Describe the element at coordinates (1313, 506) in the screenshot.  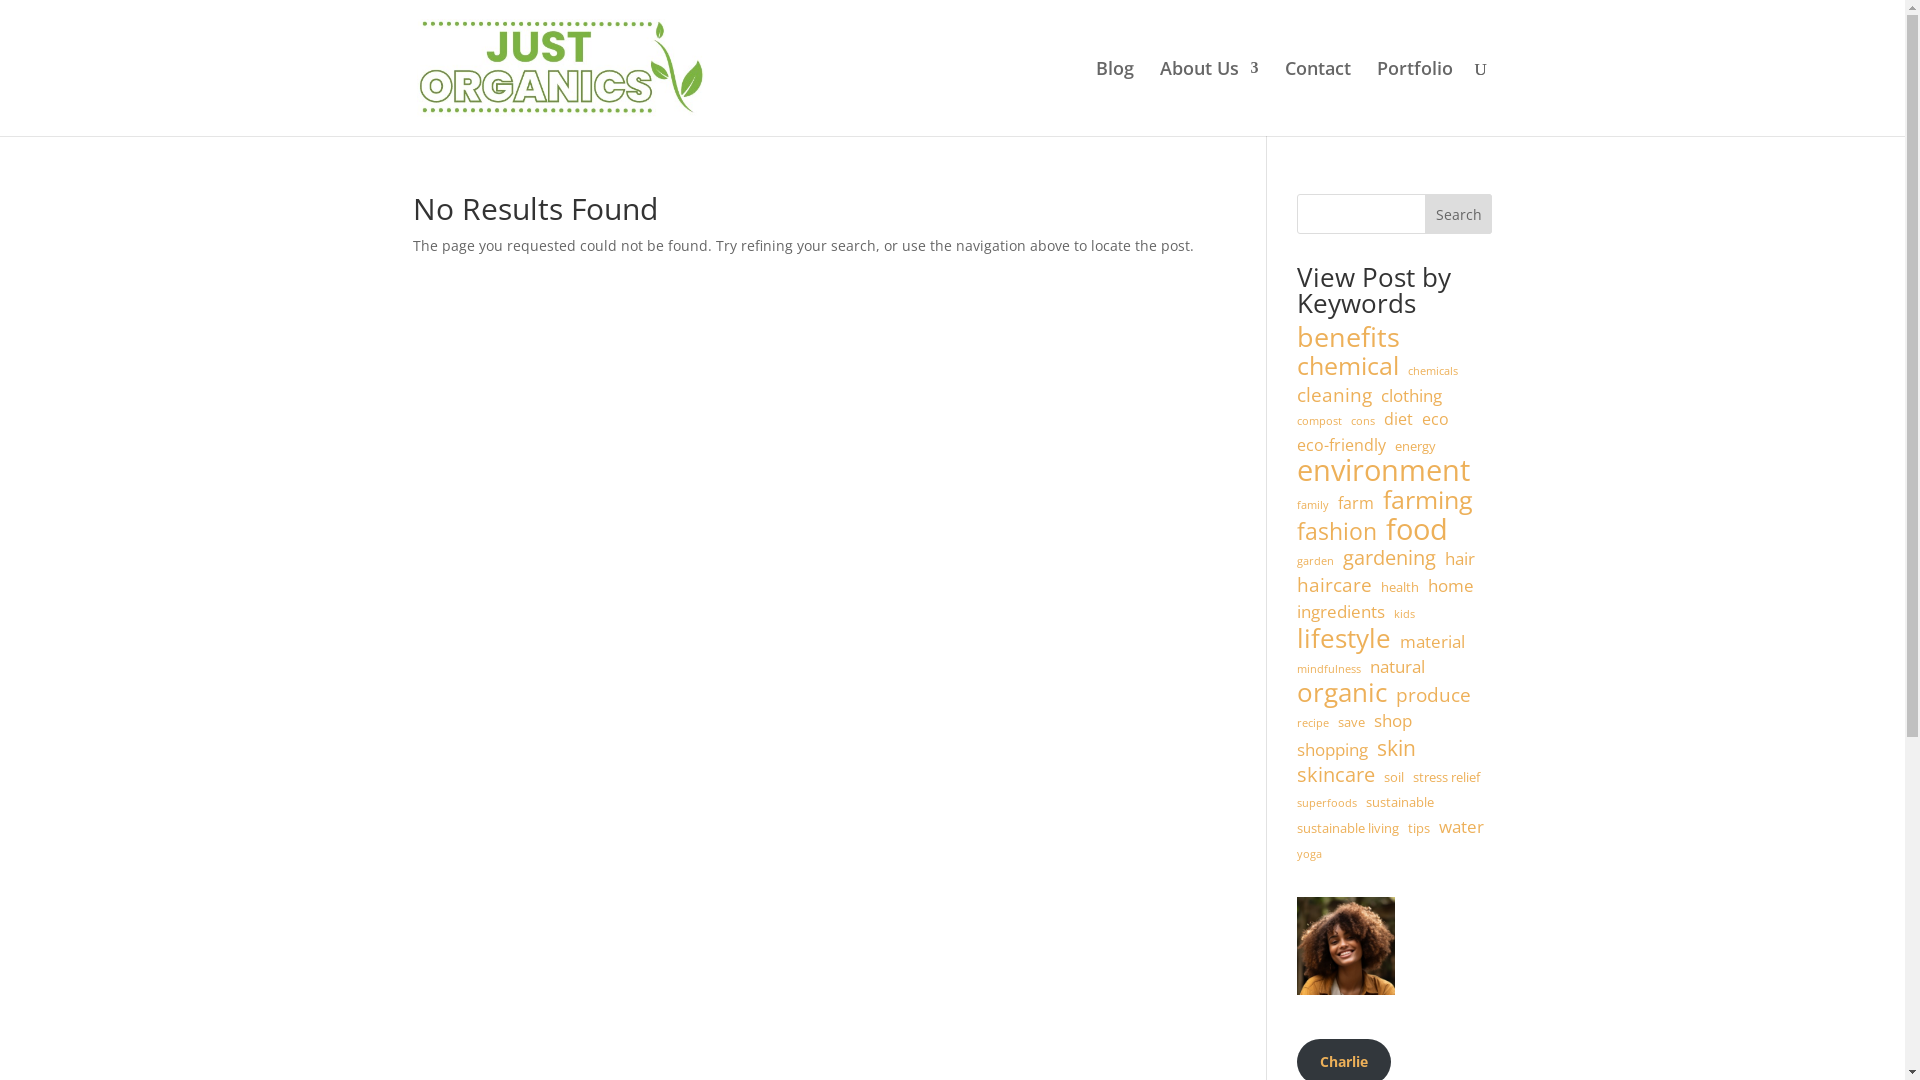
I see `family` at that location.